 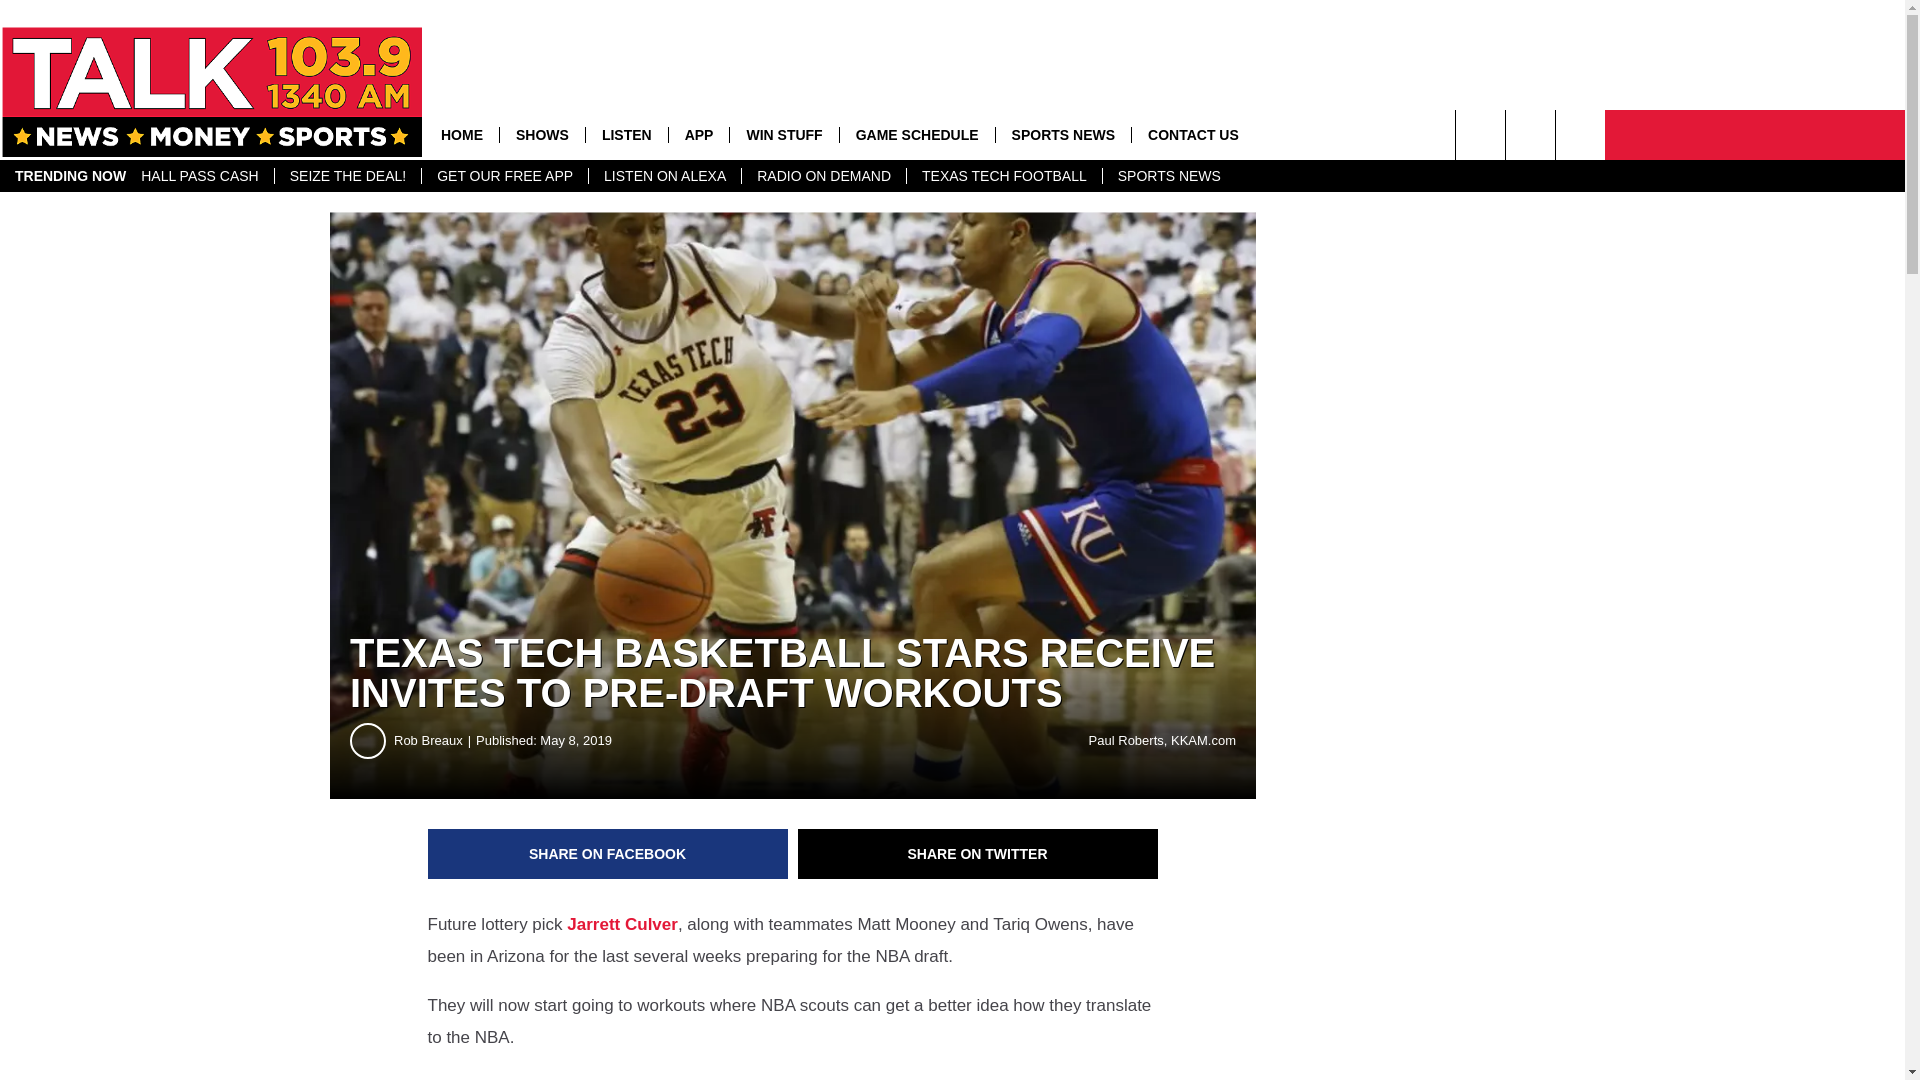 I want to click on SEIZE THE DEAL!, so click(x=347, y=176).